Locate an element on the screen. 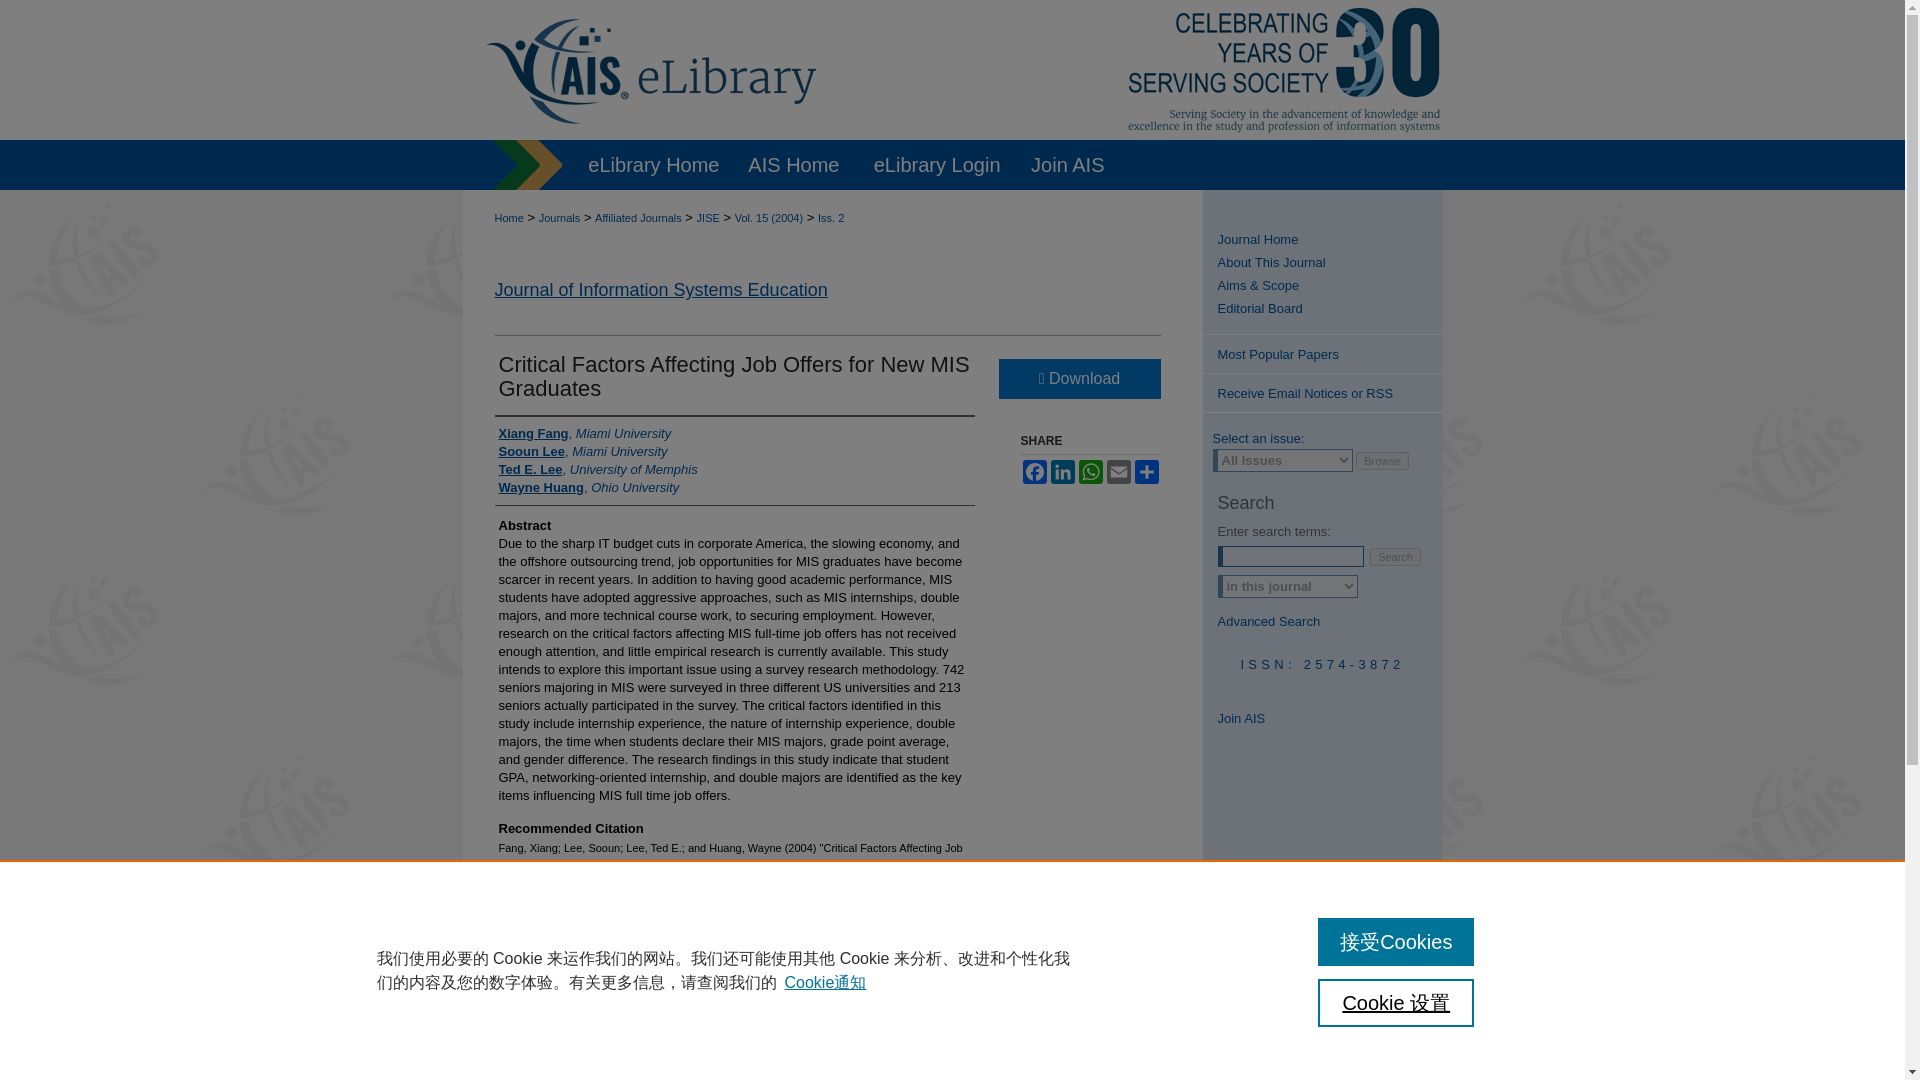  Ted E. Lee, University of Memphis is located at coordinates (596, 470).